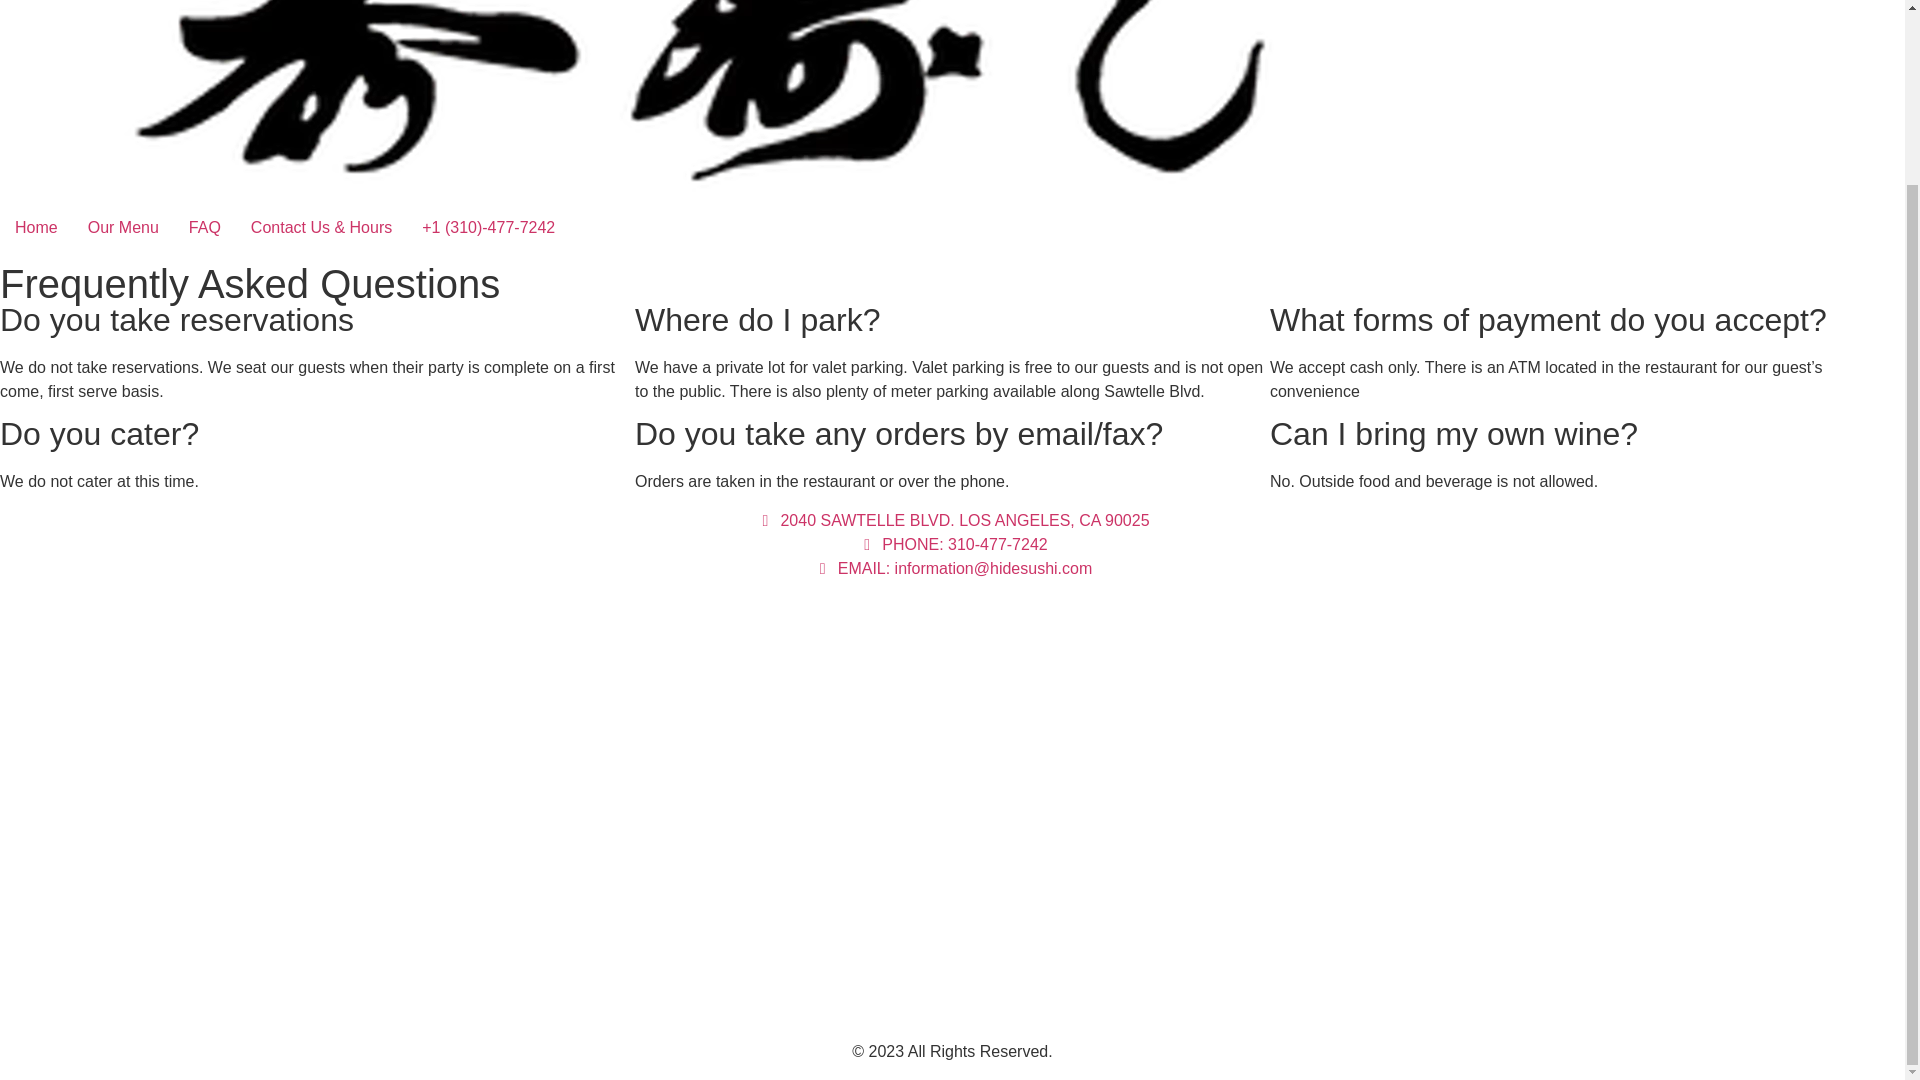 The height and width of the screenshot is (1080, 1920). I want to click on Home, so click(36, 228).